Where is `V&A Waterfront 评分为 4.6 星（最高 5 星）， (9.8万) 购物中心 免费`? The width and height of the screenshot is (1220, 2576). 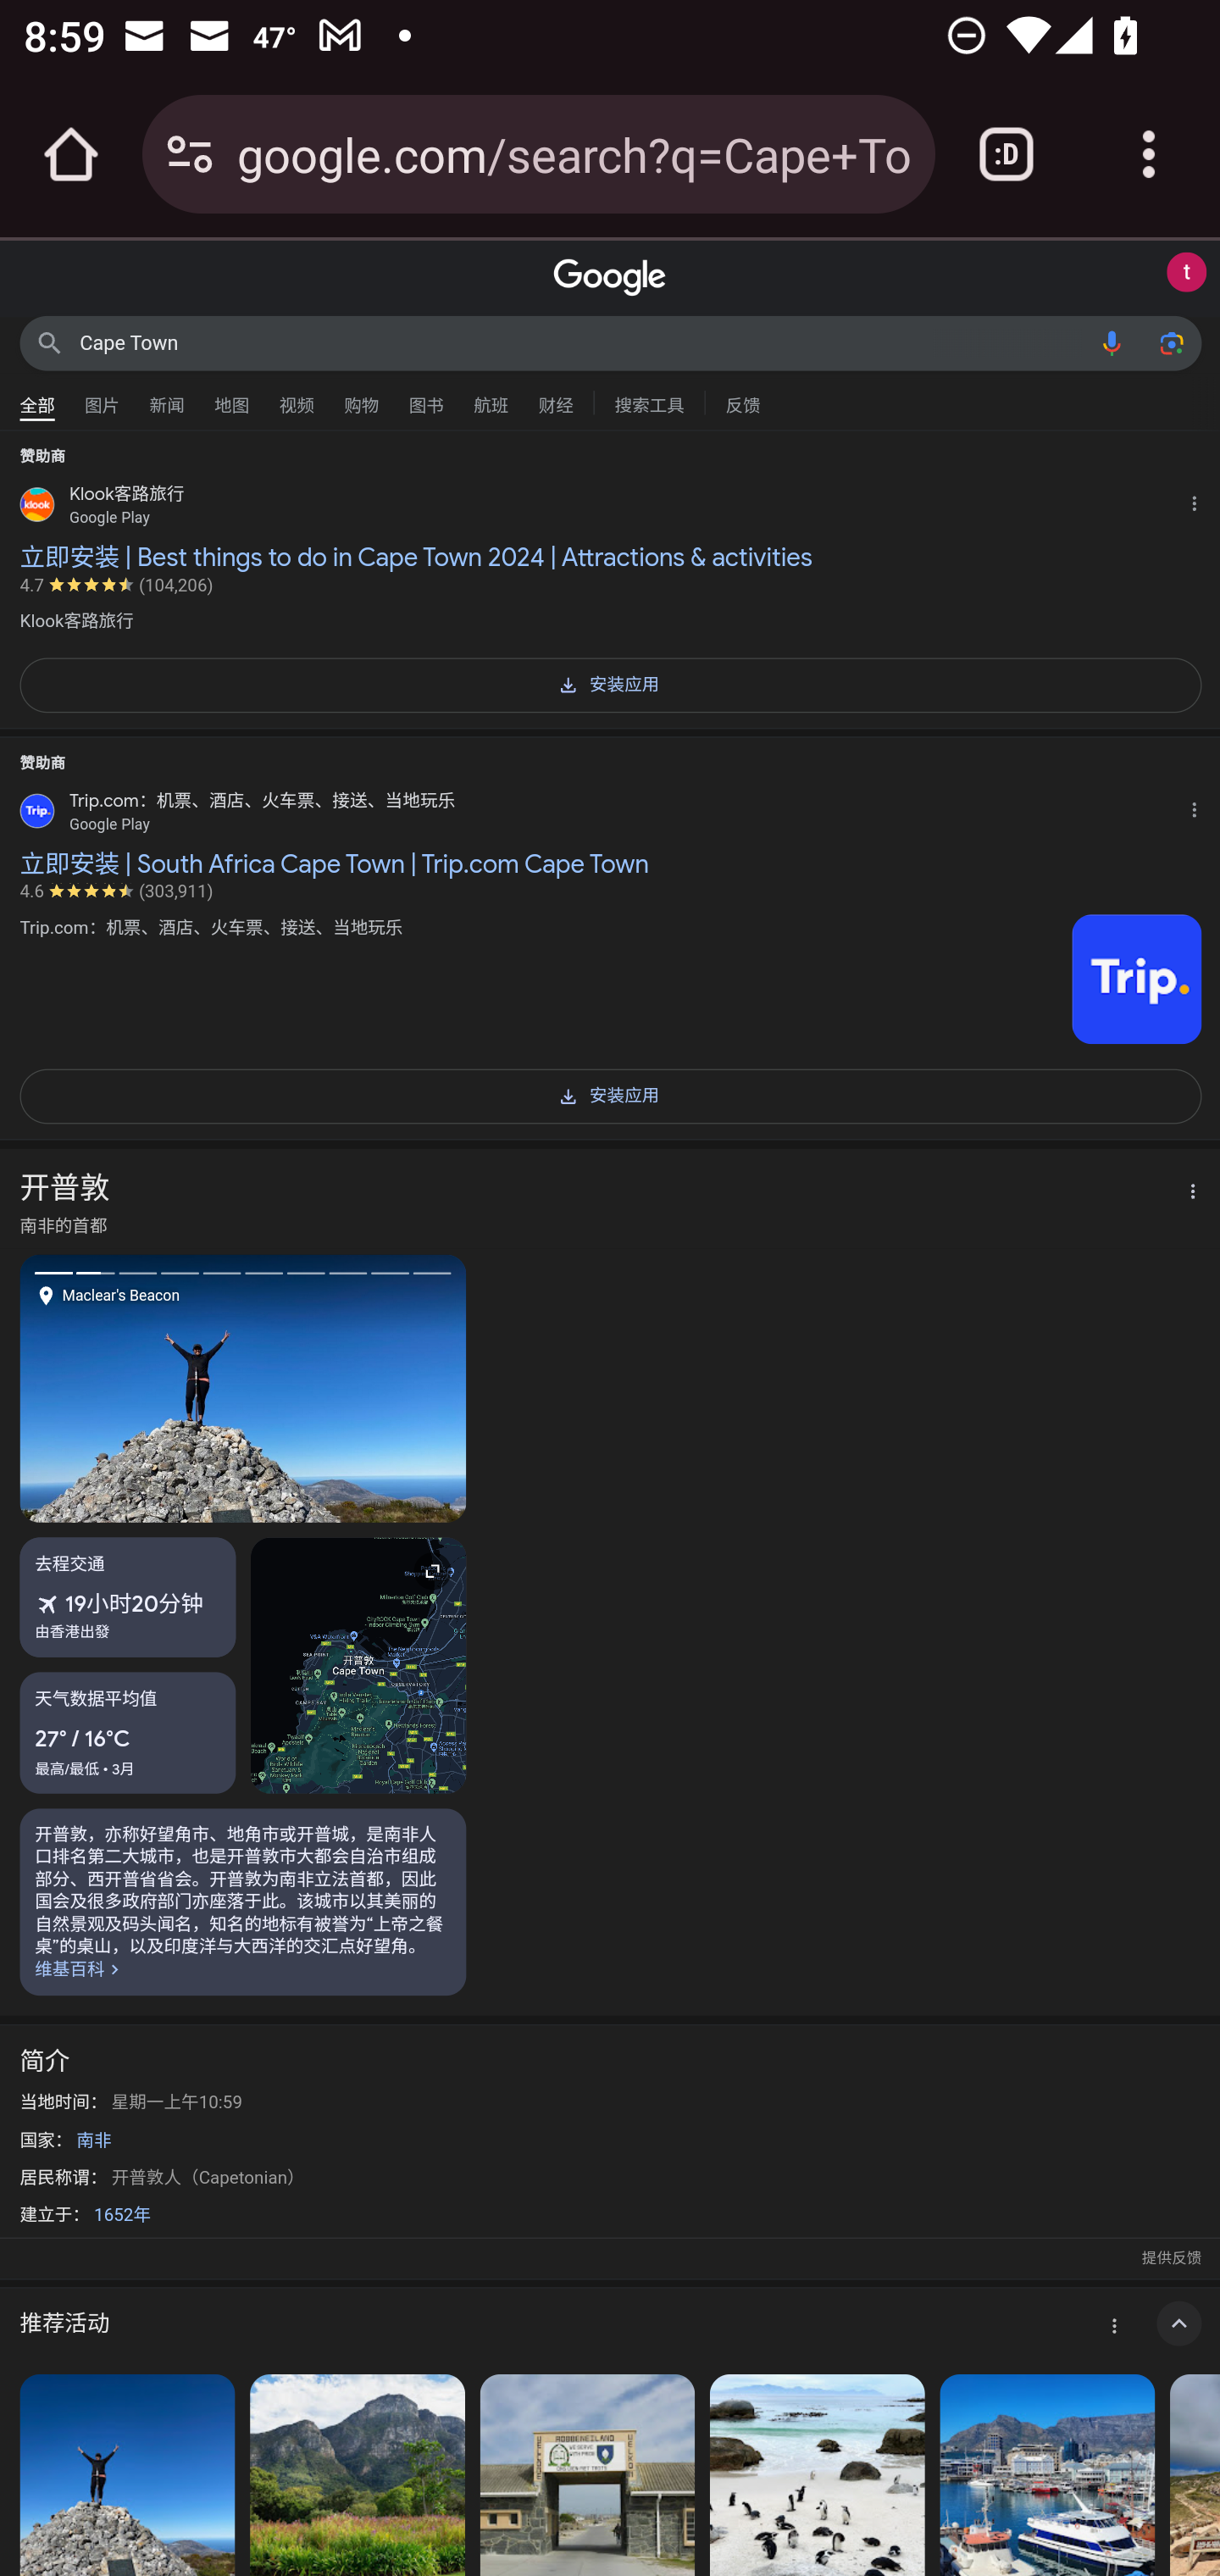
V&A Waterfront 评分为 4.6 星（最高 5 星）， (9.8万) 购物中心 免费 is located at coordinates (1047, 2475).